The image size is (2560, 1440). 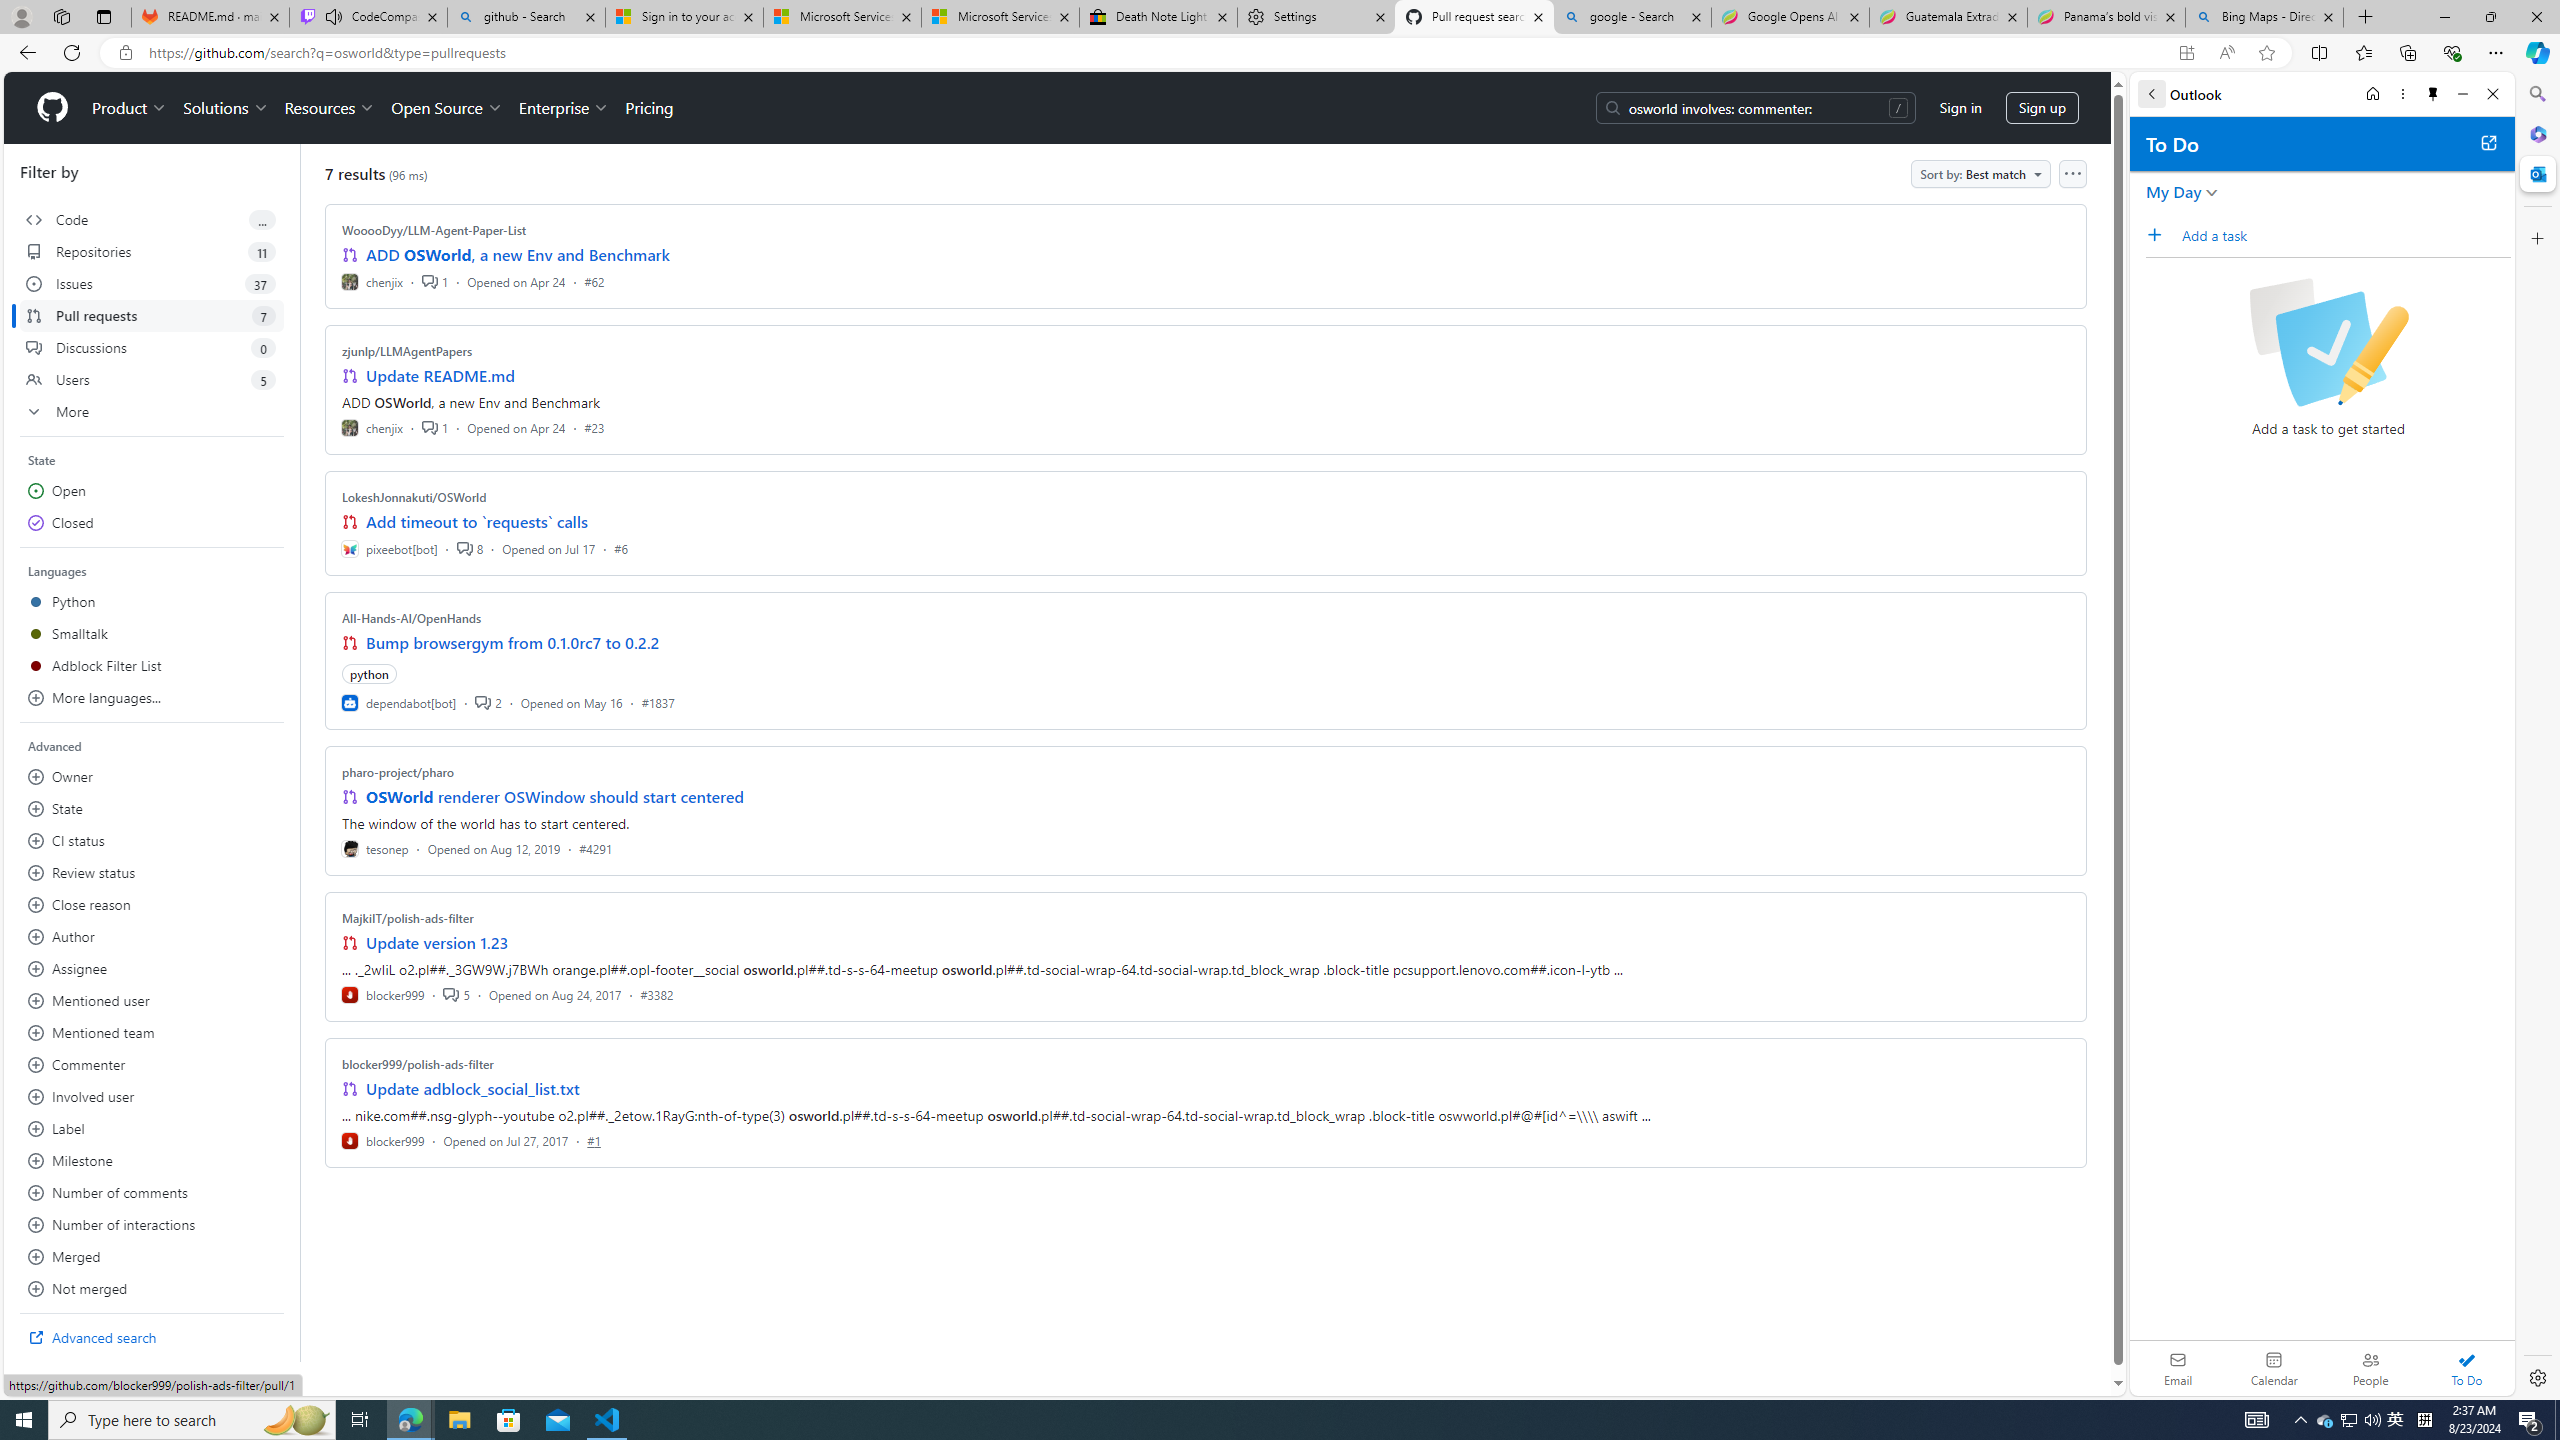 What do you see at coordinates (152, 1337) in the screenshot?
I see `Advanced search` at bounding box center [152, 1337].